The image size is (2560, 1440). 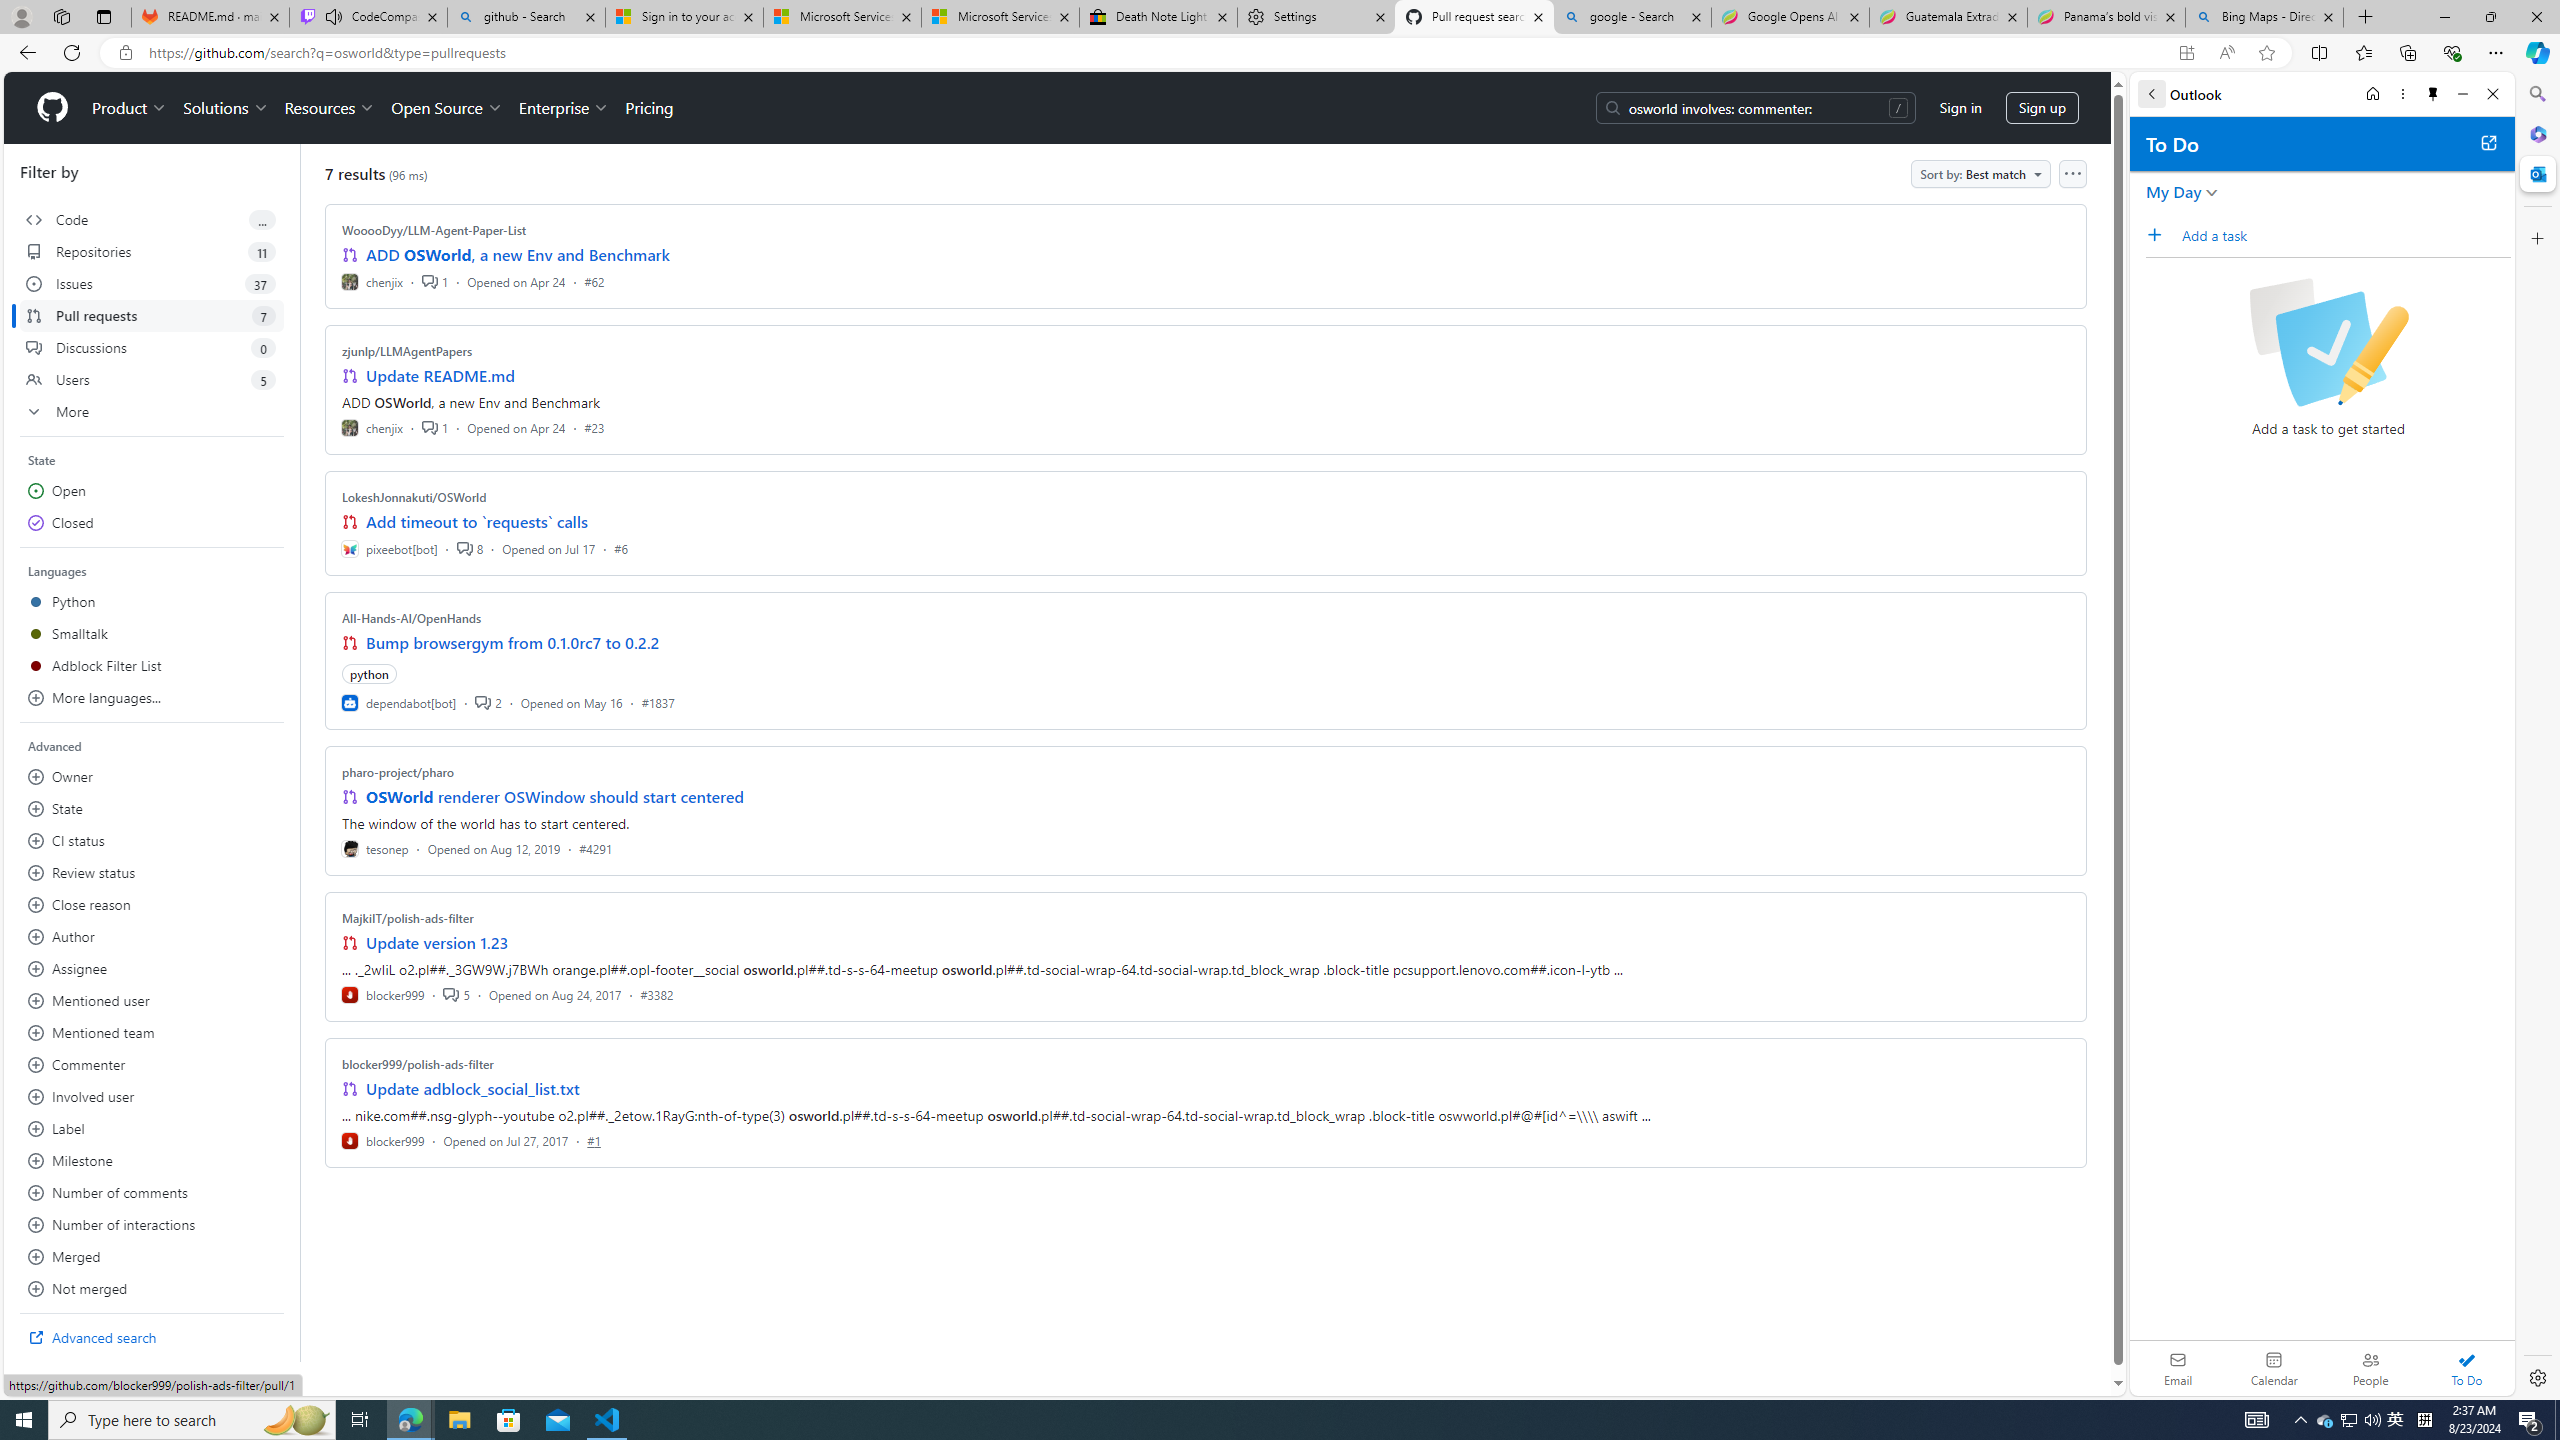 What do you see at coordinates (152, 1337) in the screenshot?
I see `Advanced search` at bounding box center [152, 1337].